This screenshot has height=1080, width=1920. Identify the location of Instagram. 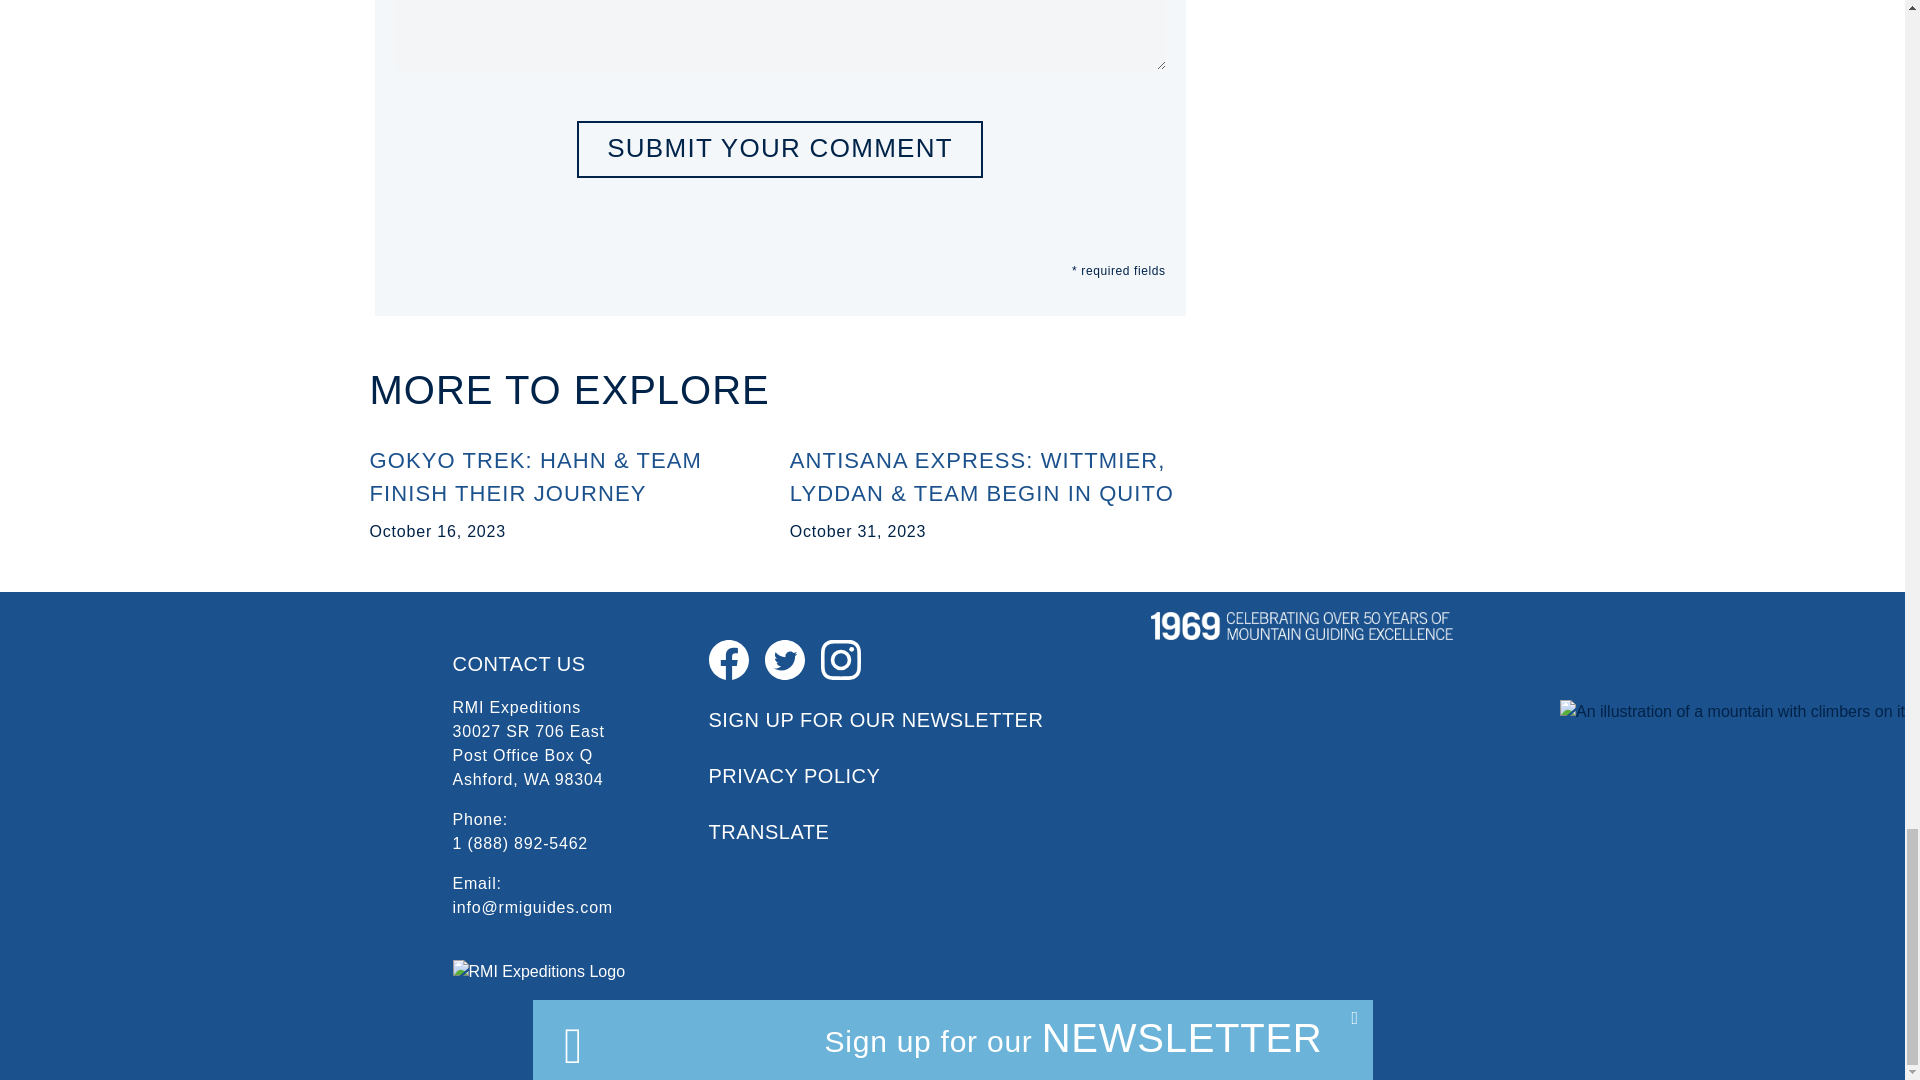
(840, 658).